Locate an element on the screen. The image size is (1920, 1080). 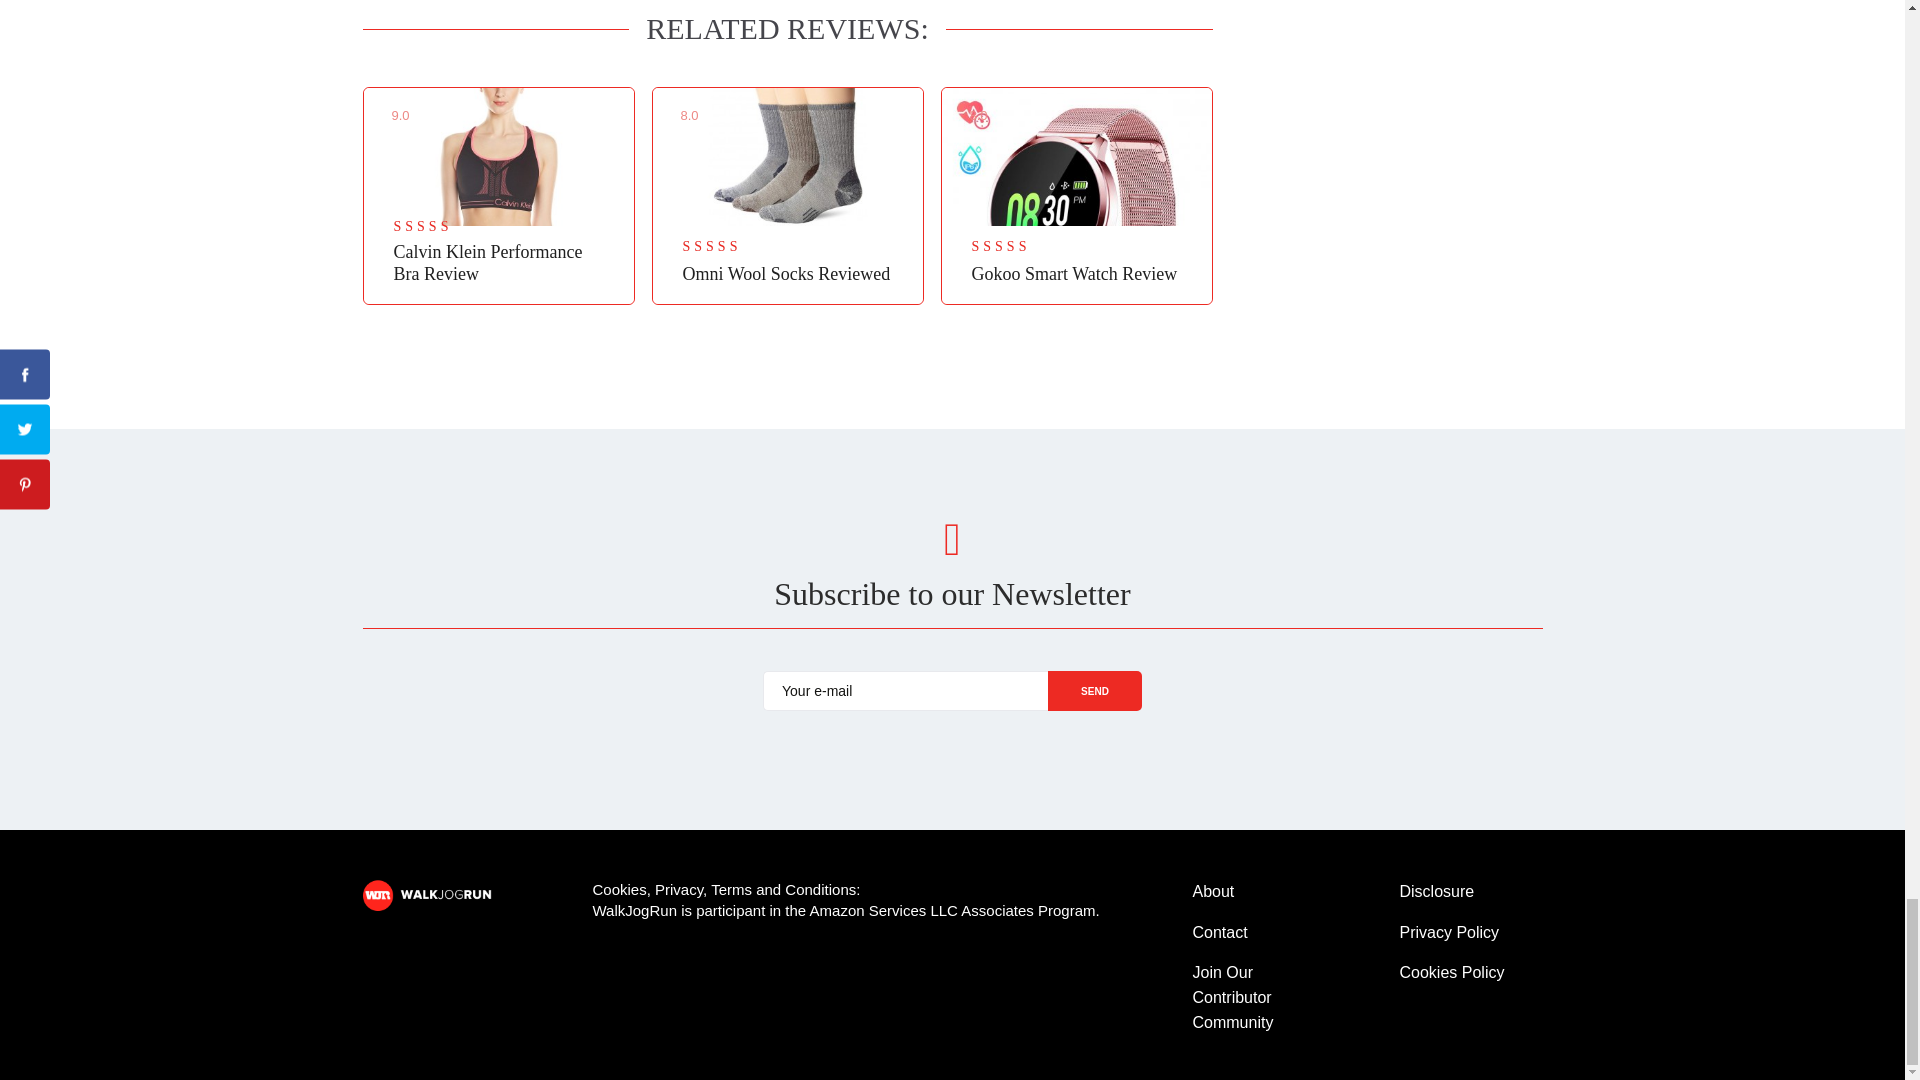
Your e-mail is located at coordinates (905, 690).